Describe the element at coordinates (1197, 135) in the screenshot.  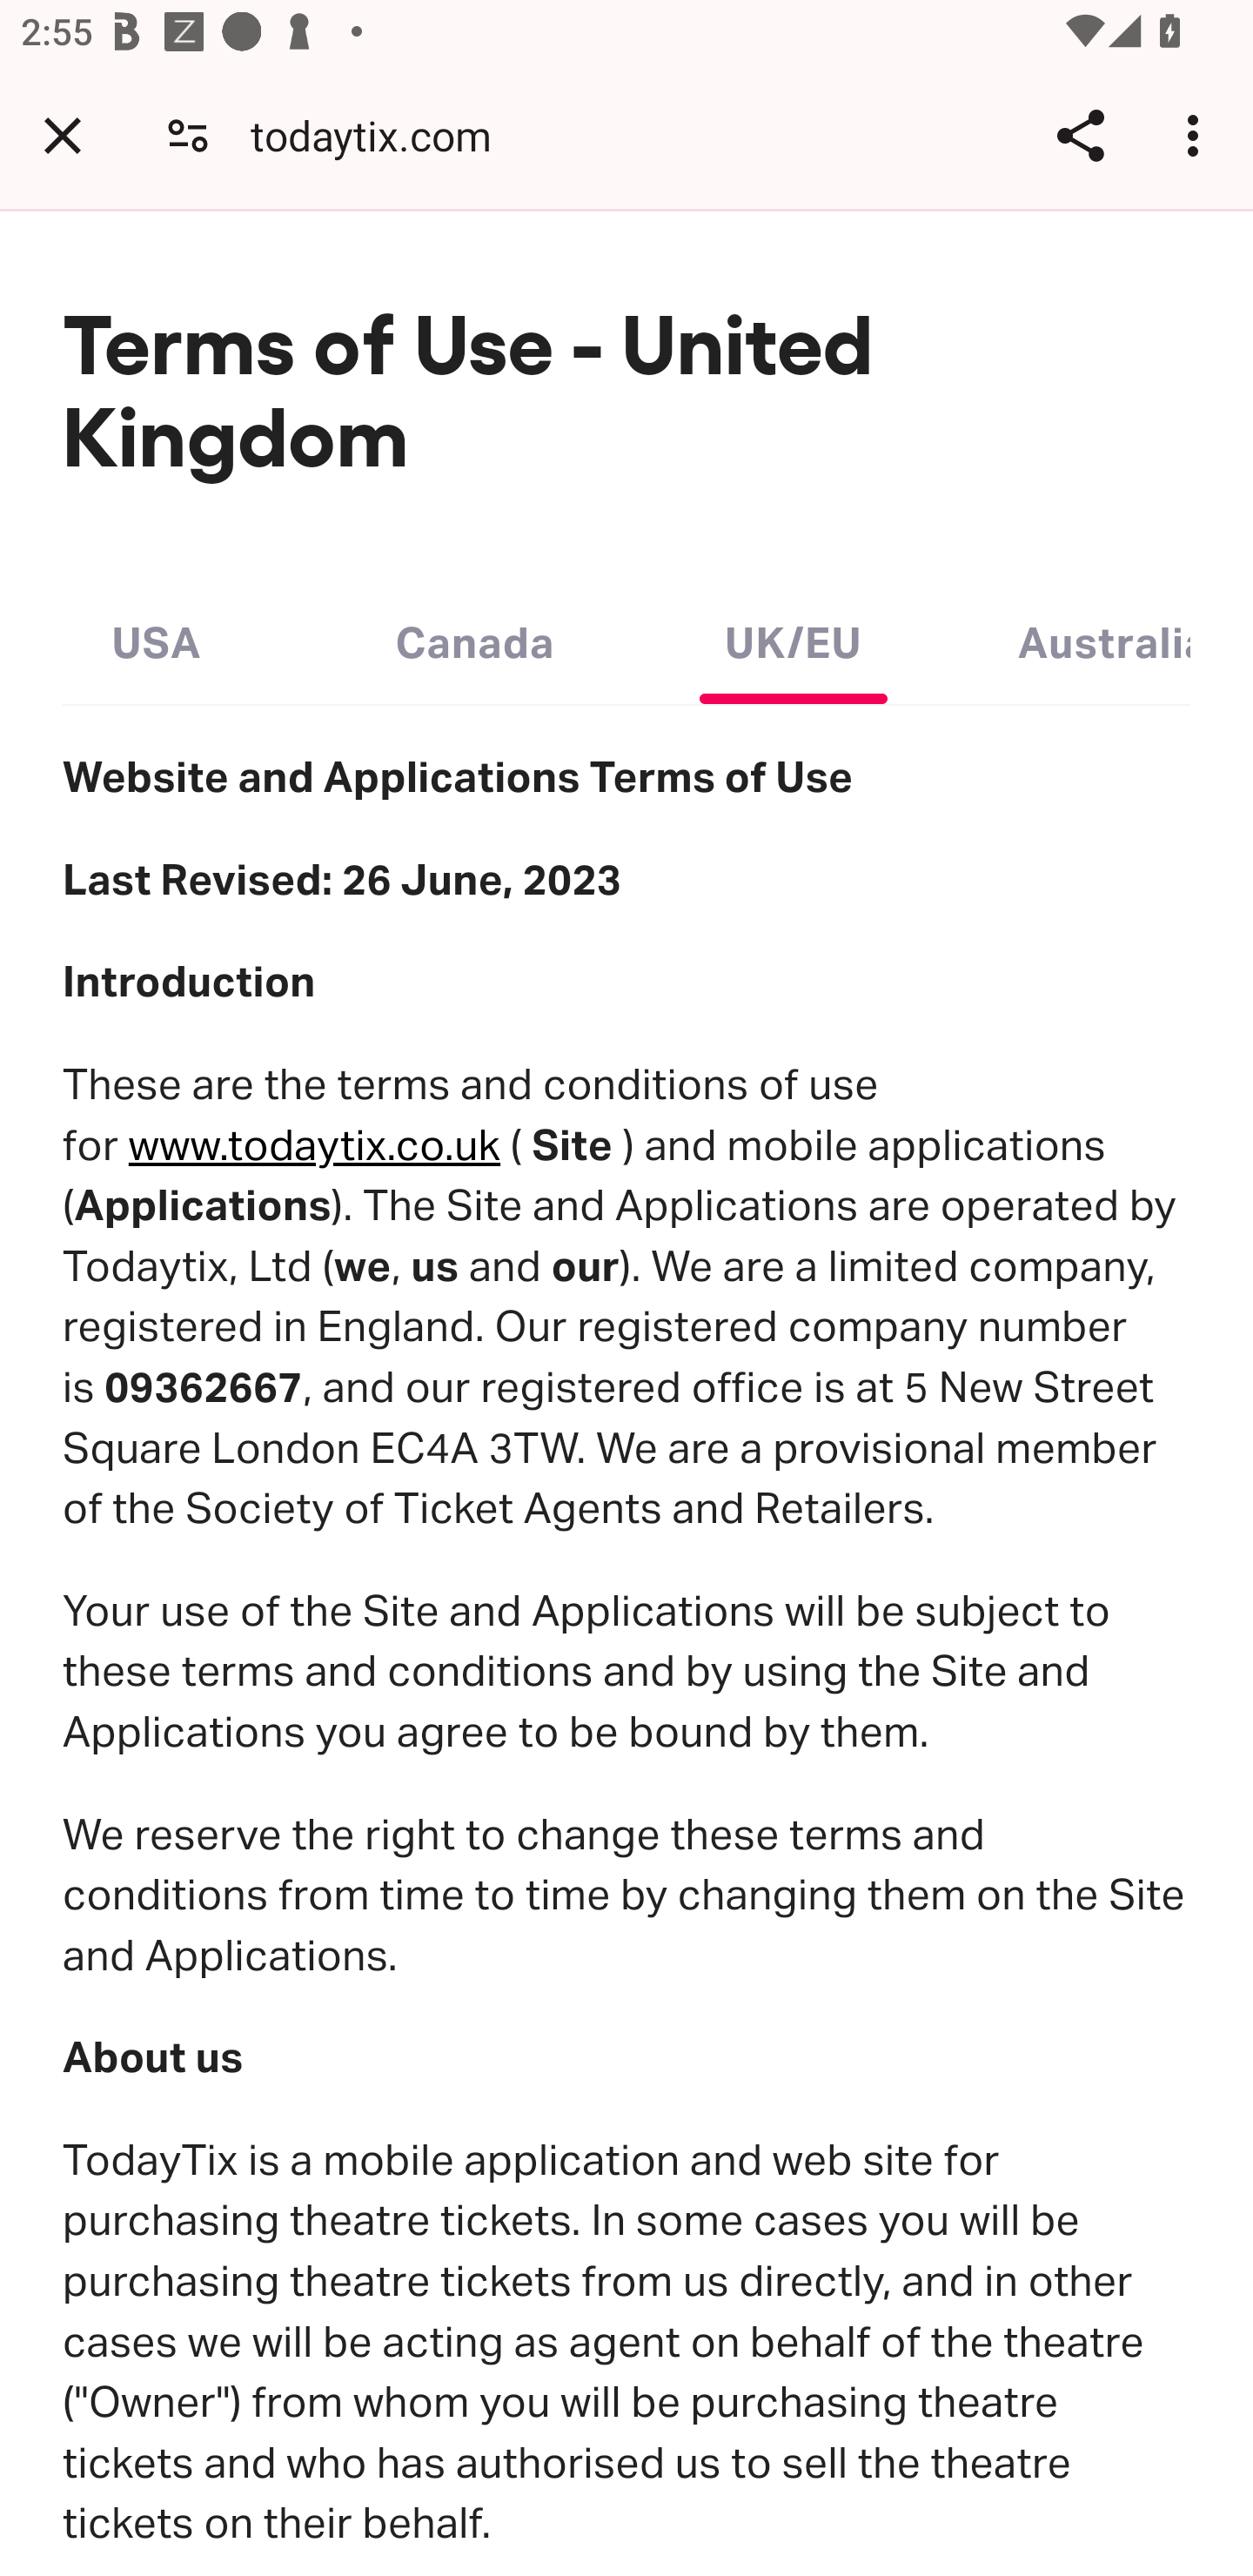
I see `Customize and control Google Chrome` at that location.